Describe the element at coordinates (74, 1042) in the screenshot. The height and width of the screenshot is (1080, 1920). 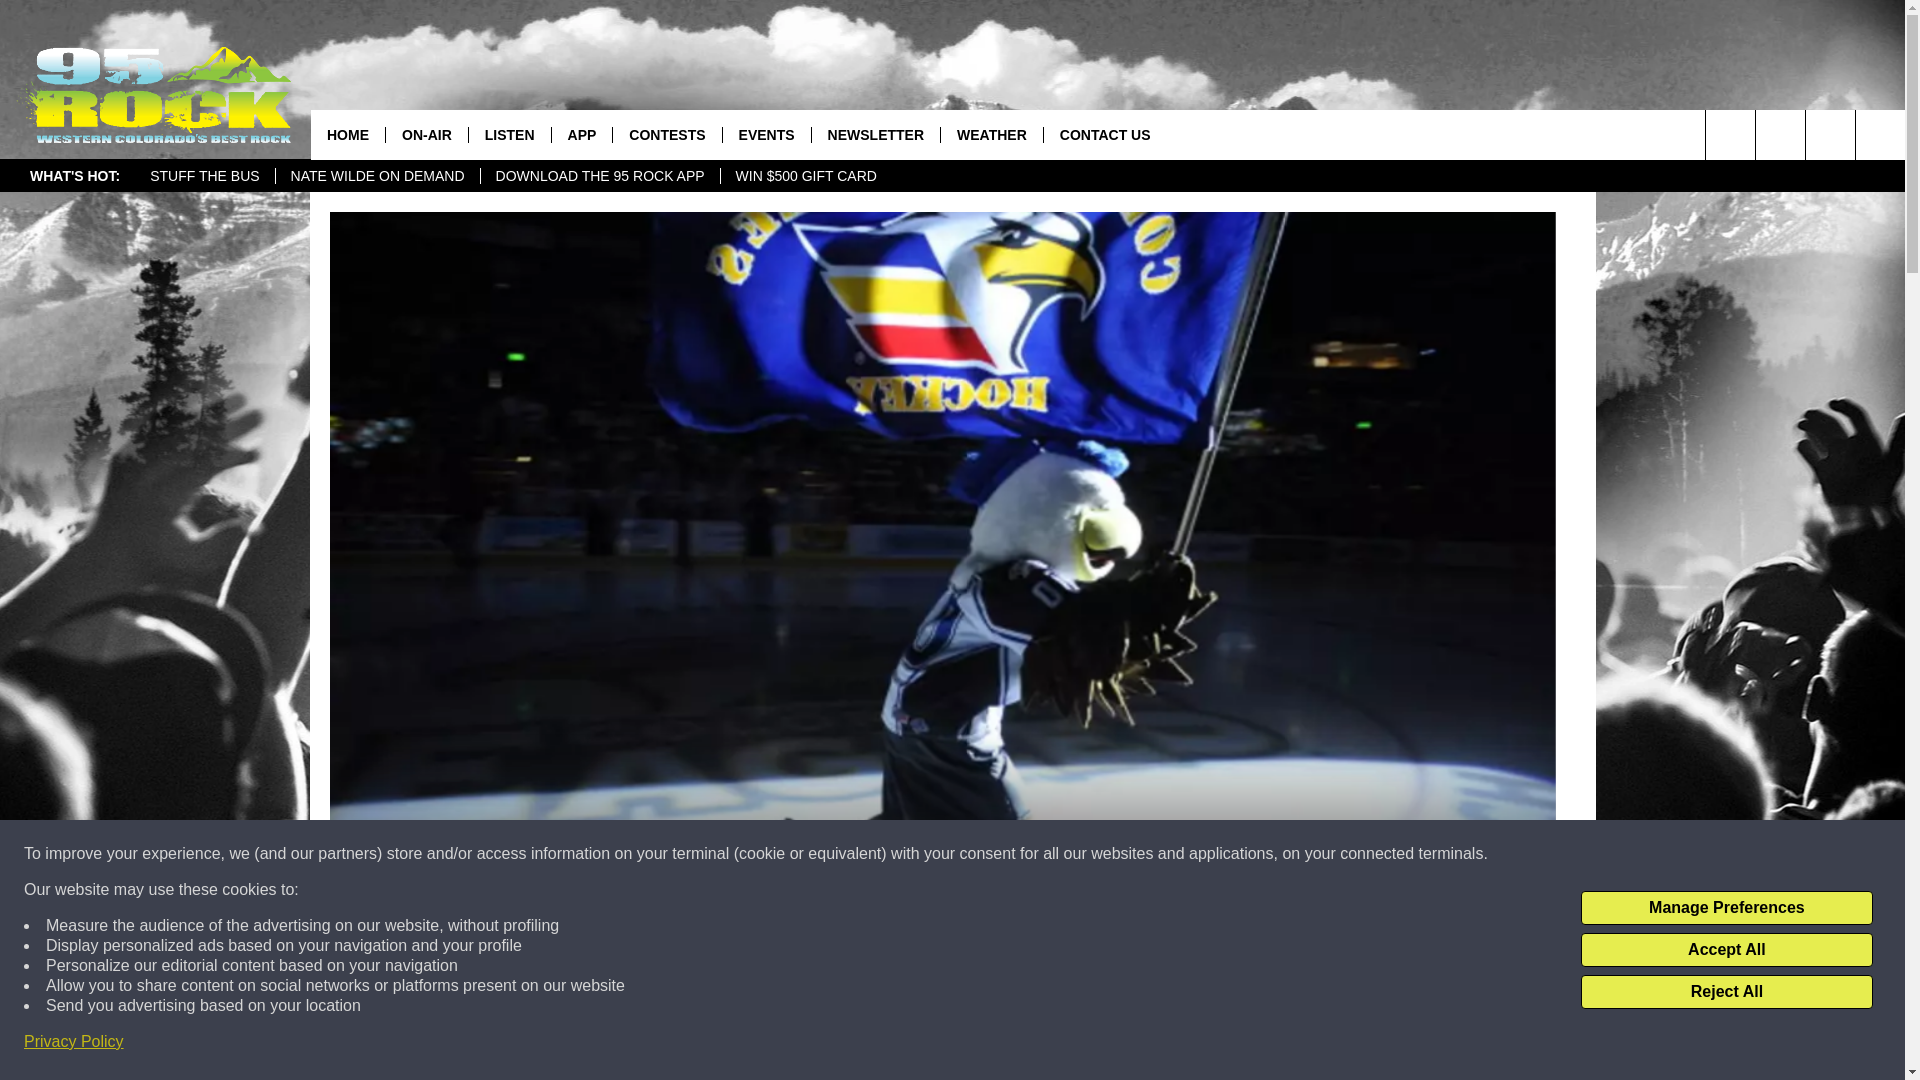
I see `Privacy Policy` at that location.